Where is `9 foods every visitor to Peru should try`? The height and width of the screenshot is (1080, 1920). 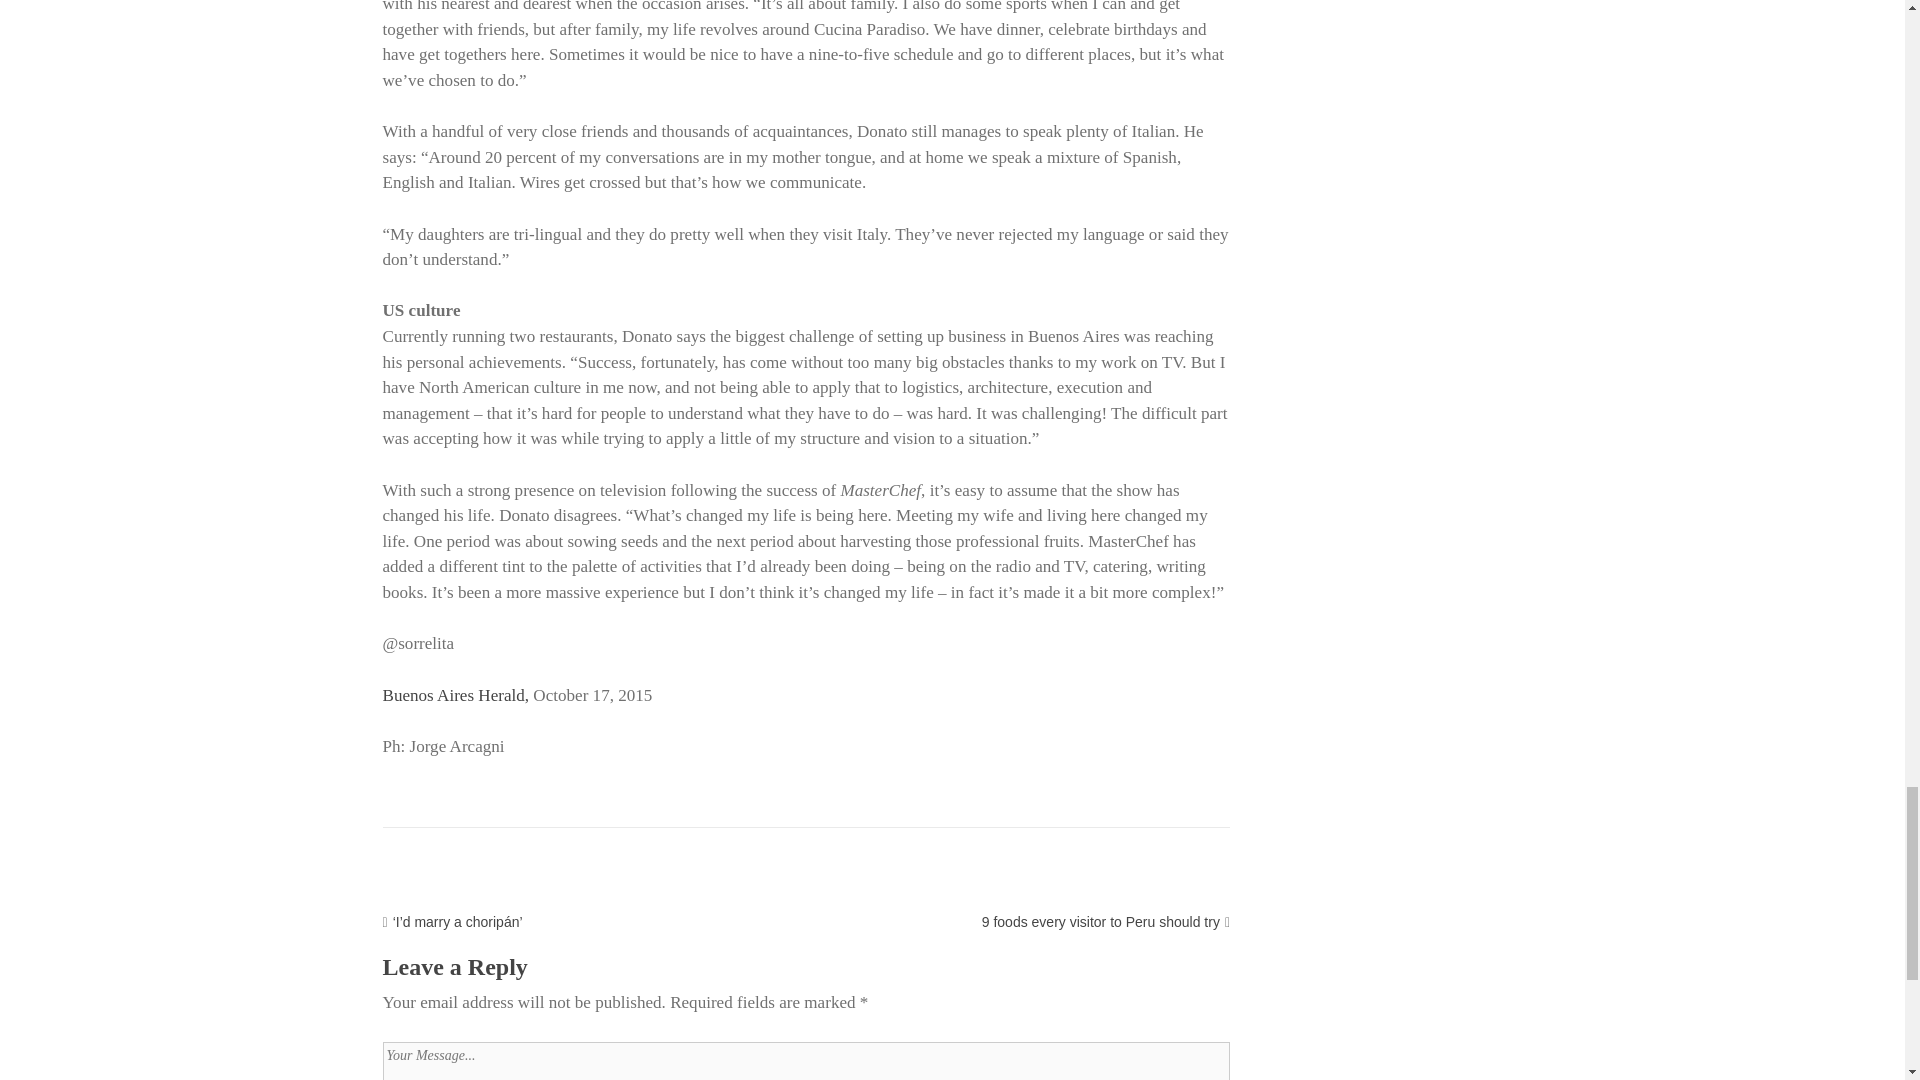 9 foods every visitor to Peru should try is located at coordinates (1100, 921).